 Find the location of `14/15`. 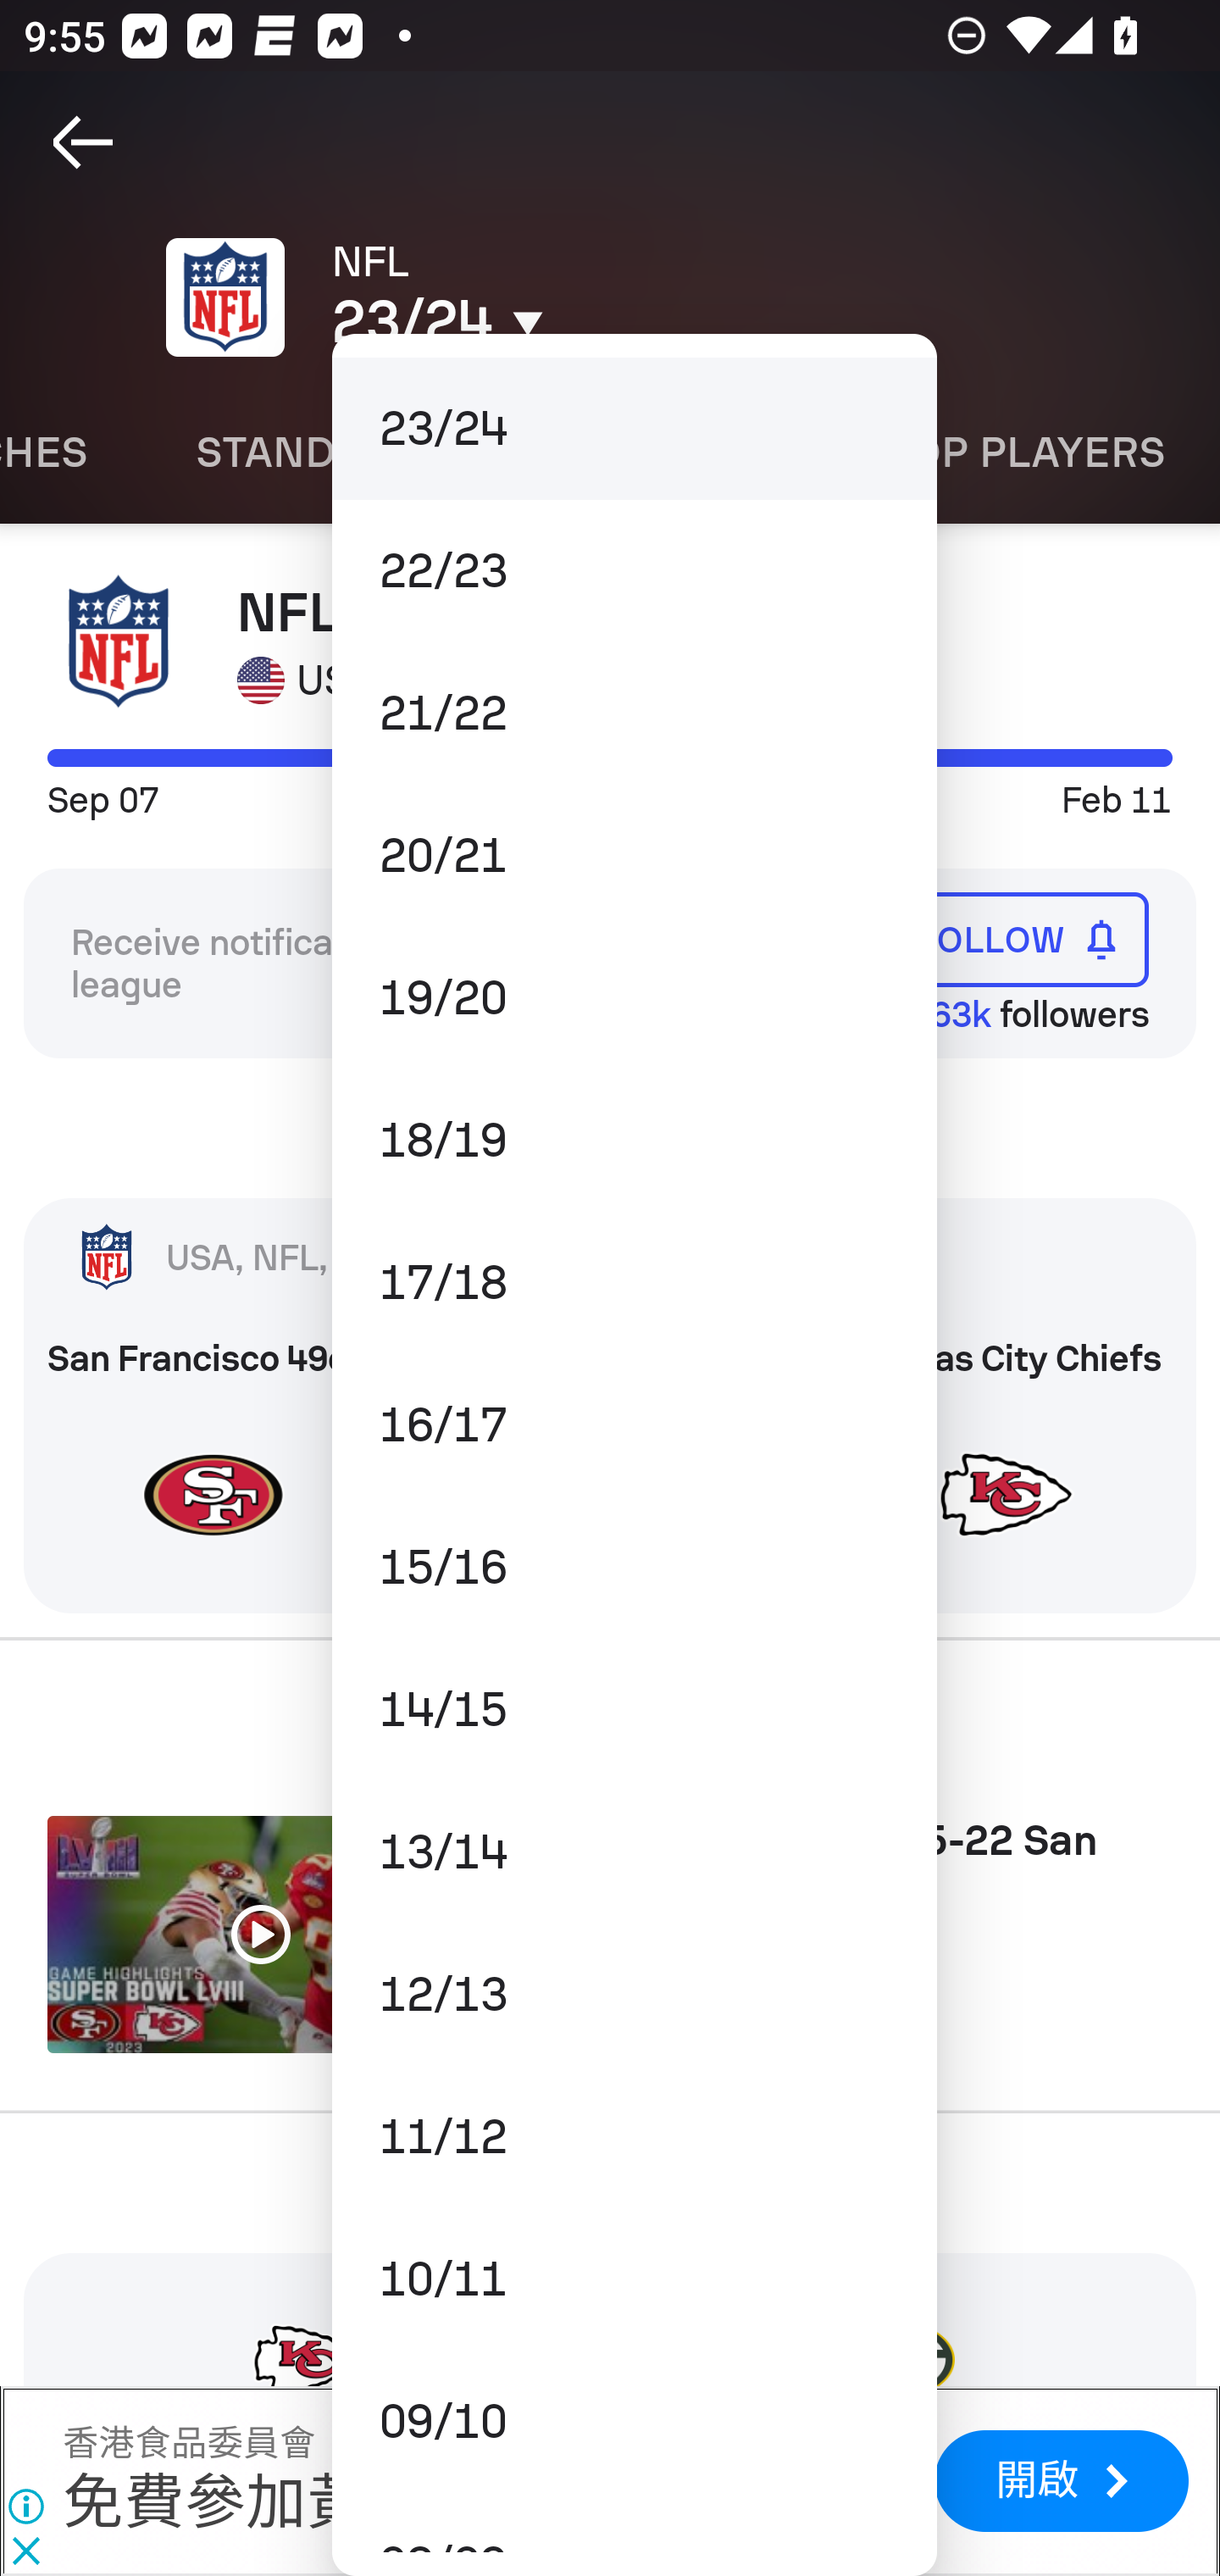

14/15 is located at coordinates (634, 1708).